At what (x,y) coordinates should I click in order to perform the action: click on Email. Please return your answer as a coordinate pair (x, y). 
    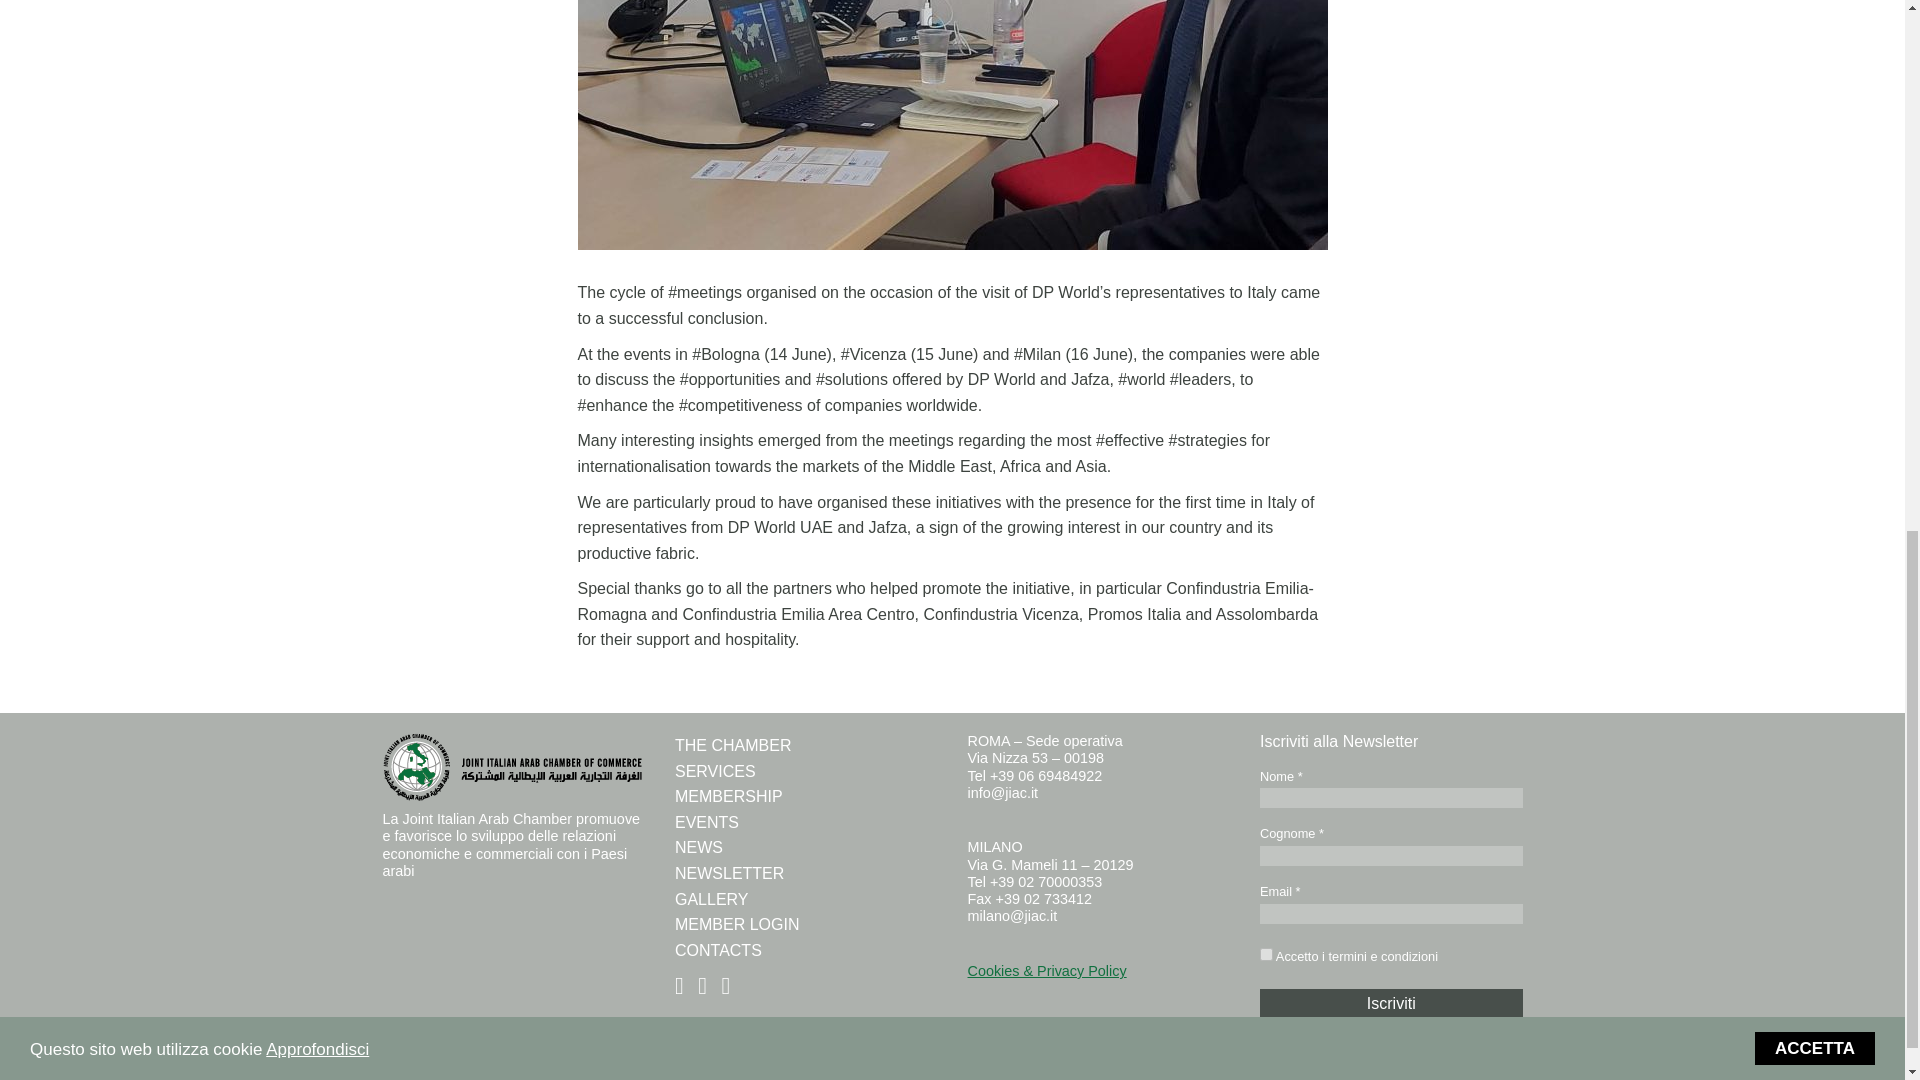
    Looking at the image, I should click on (1390, 914).